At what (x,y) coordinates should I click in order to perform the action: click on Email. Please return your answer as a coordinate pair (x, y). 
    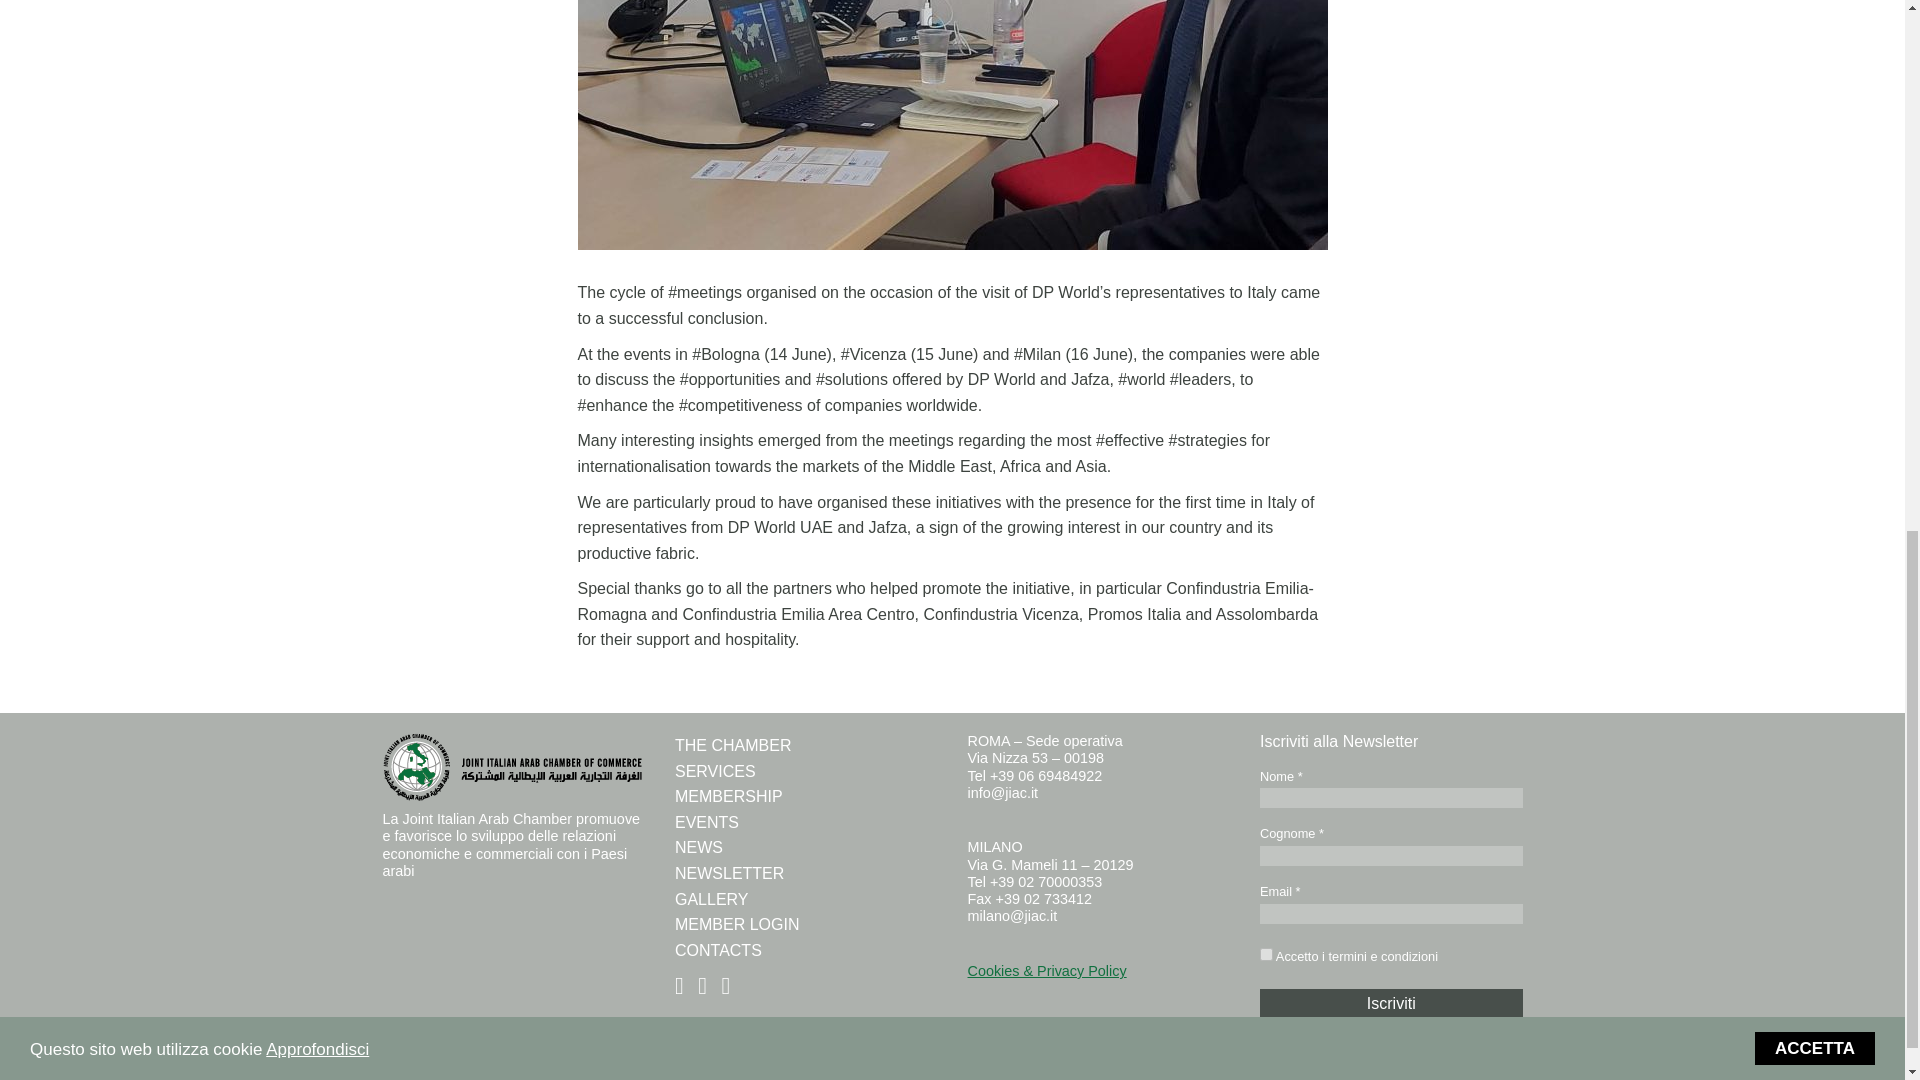
    Looking at the image, I should click on (1390, 914).